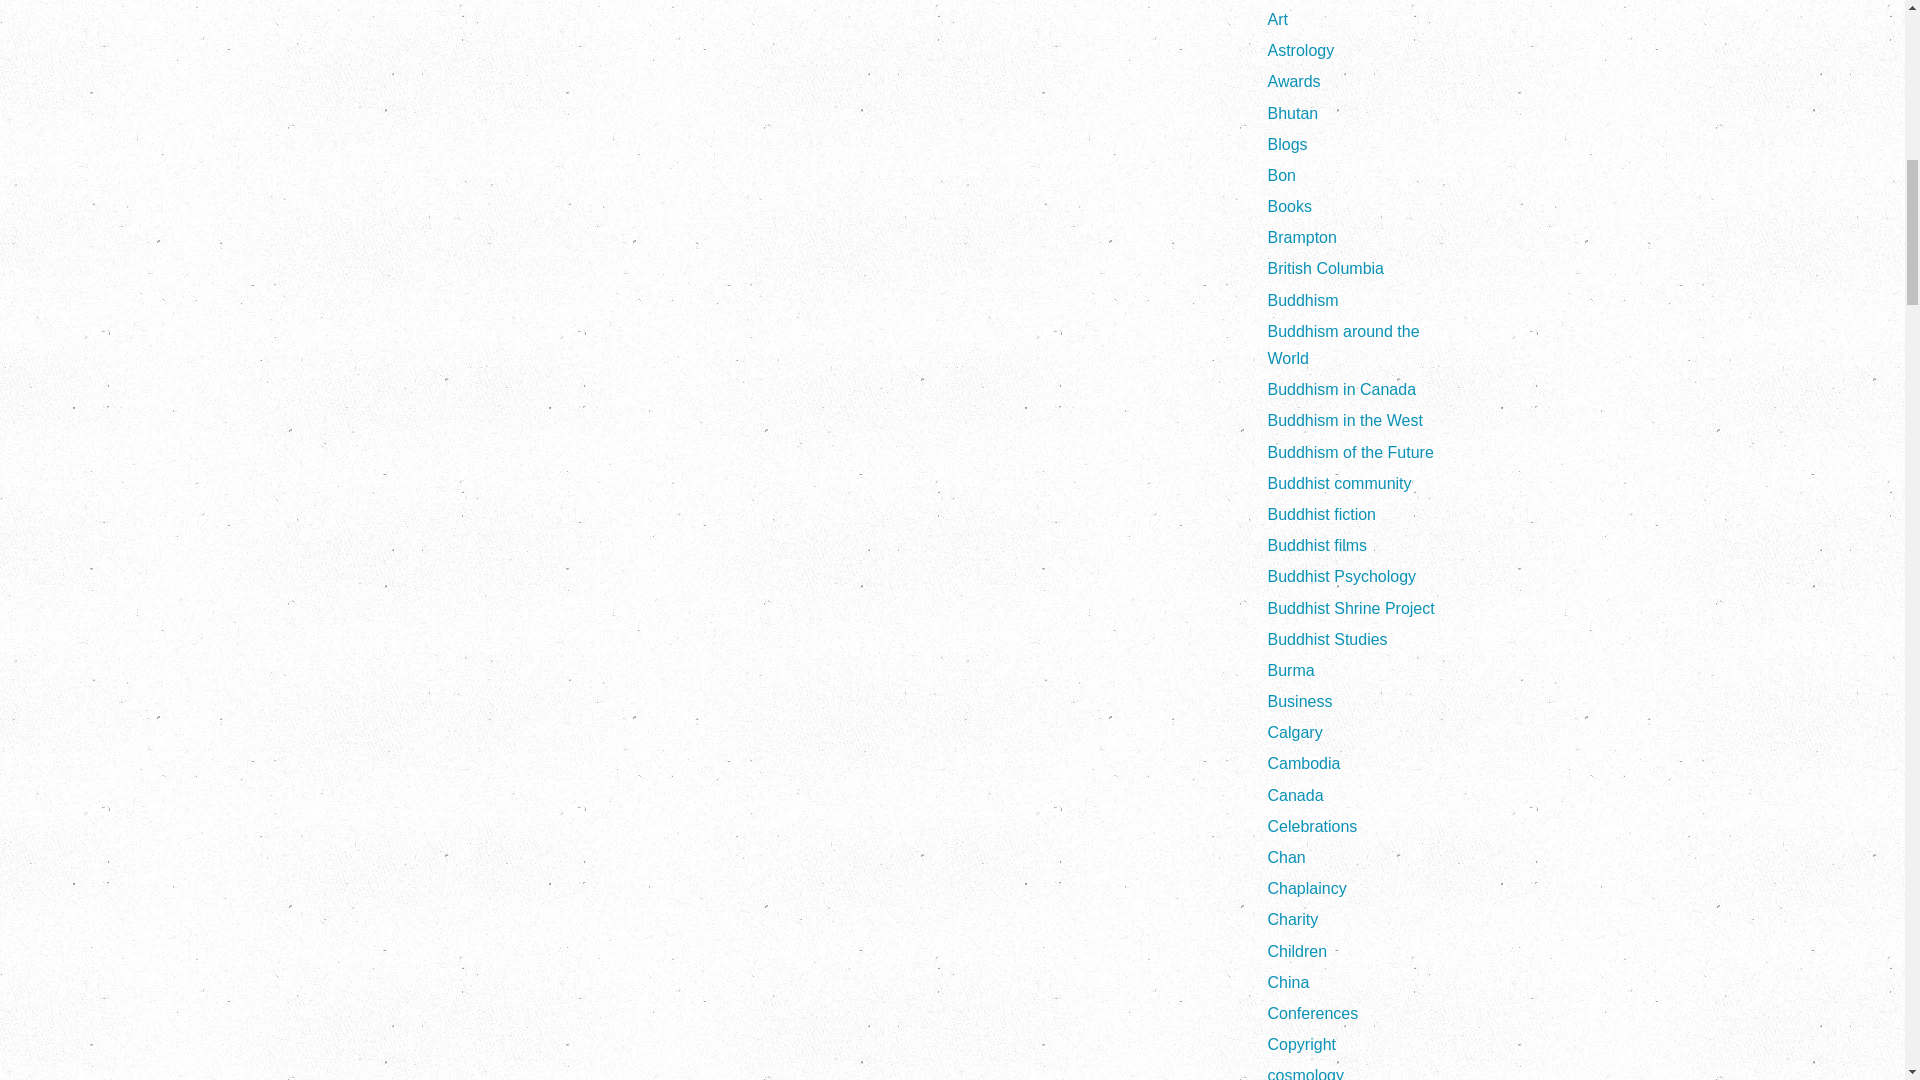 This screenshot has height=1080, width=1920. What do you see at coordinates (1282, 175) in the screenshot?
I see `Show articles tagged Bon` at bounding box center [1282, 175].